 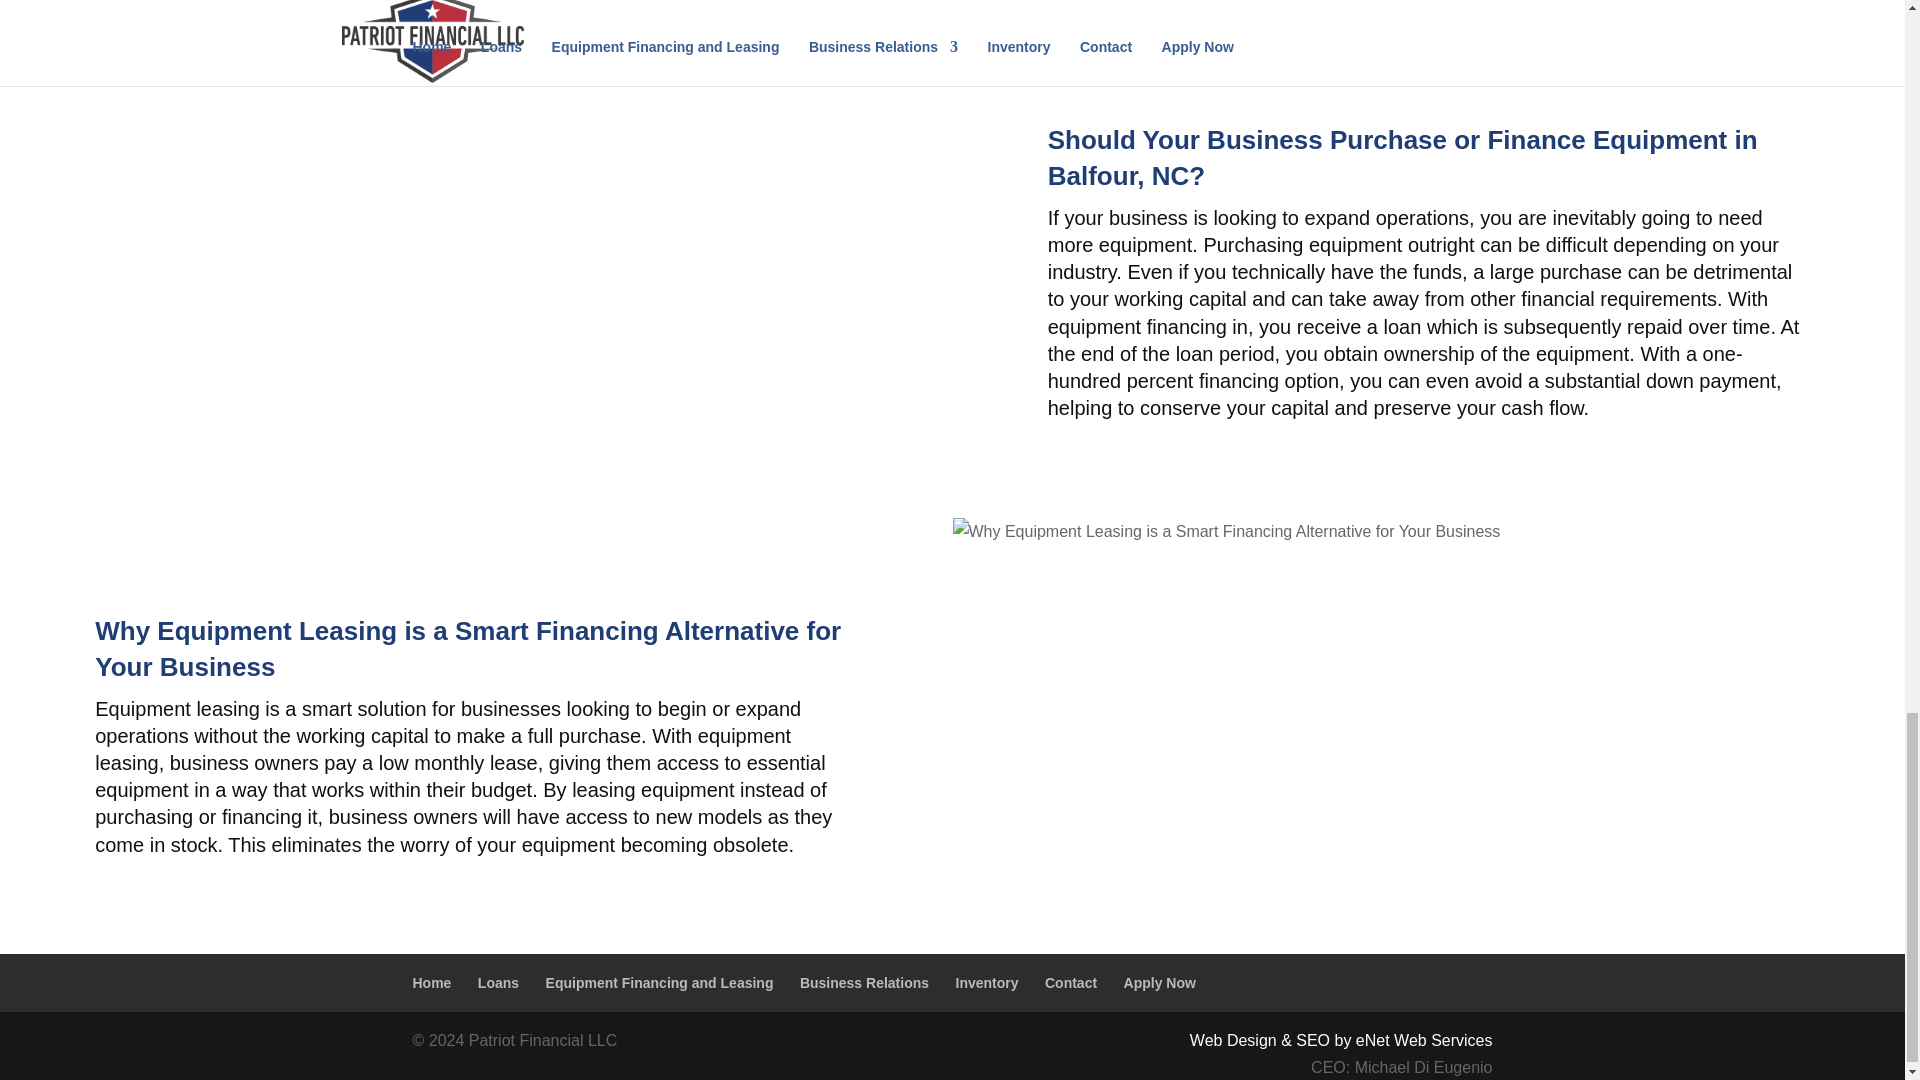 I want to click on Home, so click(x=432, y=983).